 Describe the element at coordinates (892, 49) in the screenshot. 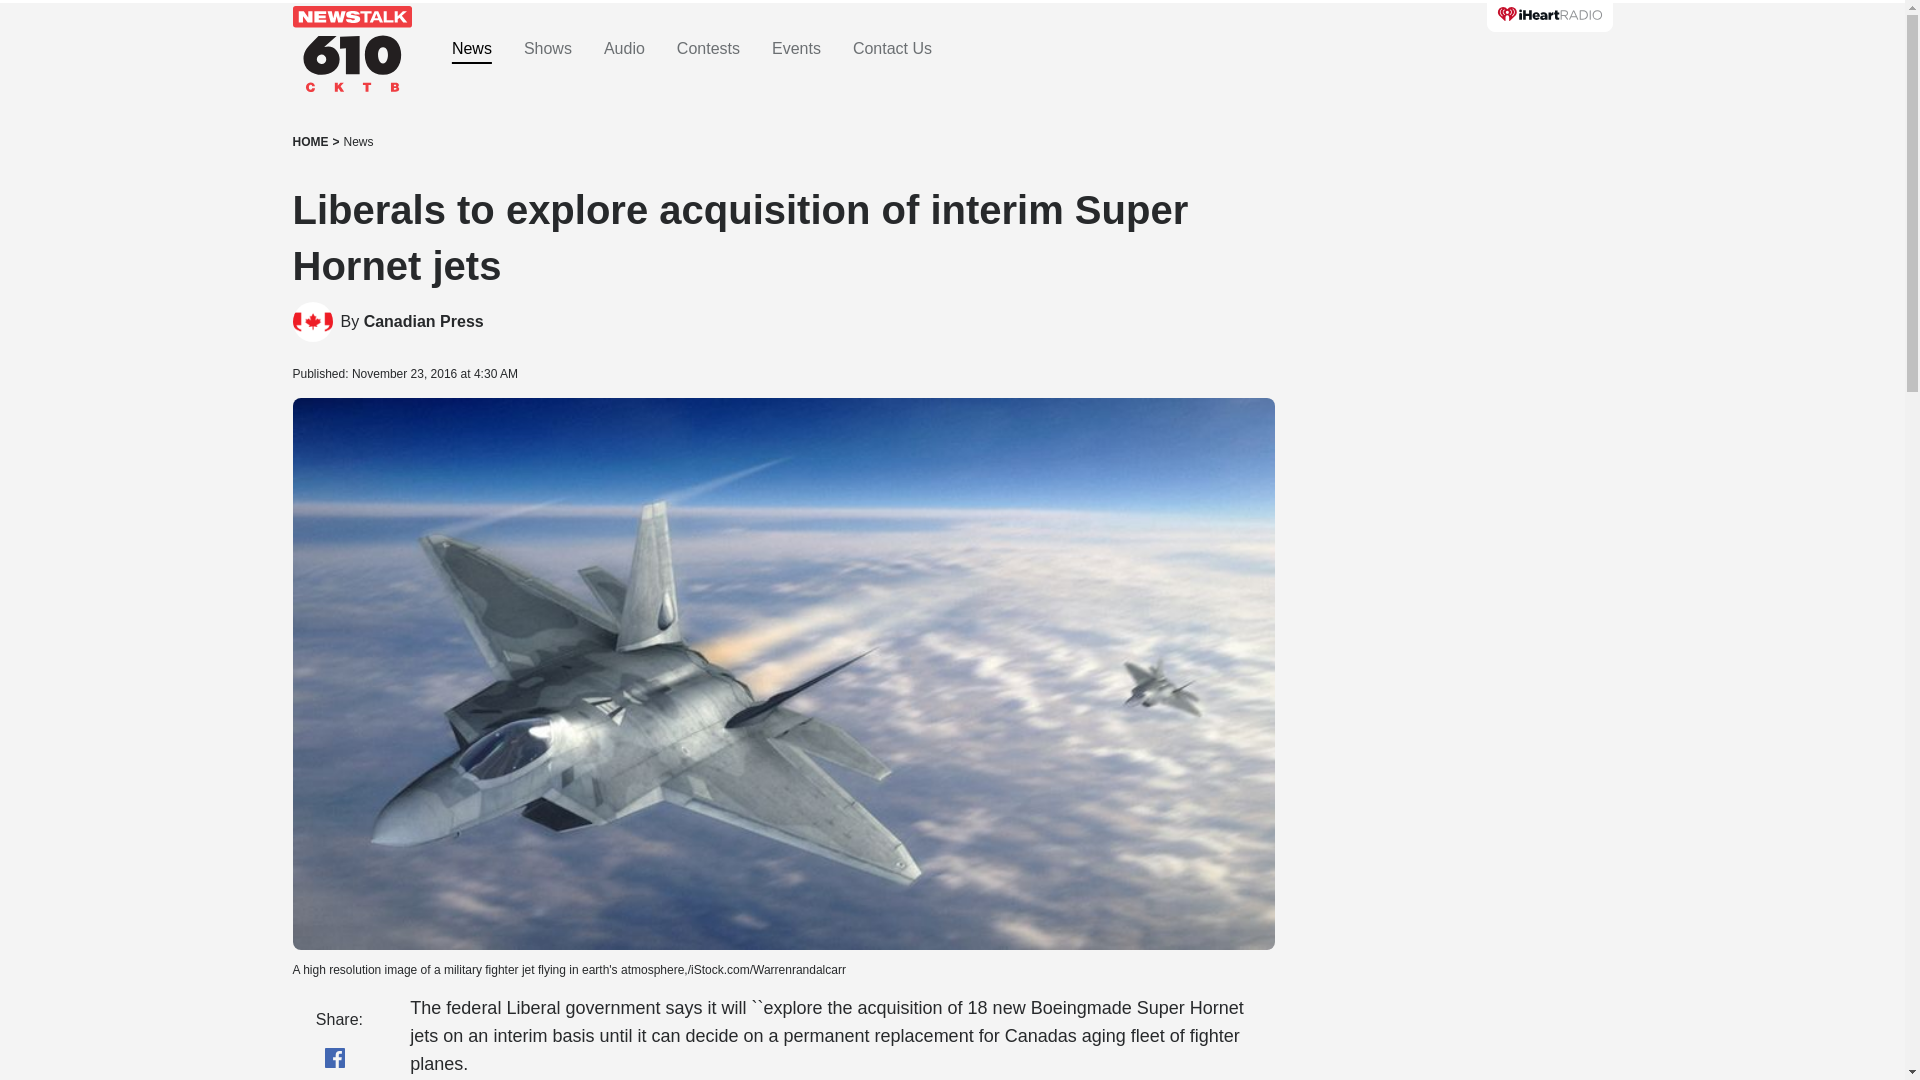

I see `Contact Us` at that location.